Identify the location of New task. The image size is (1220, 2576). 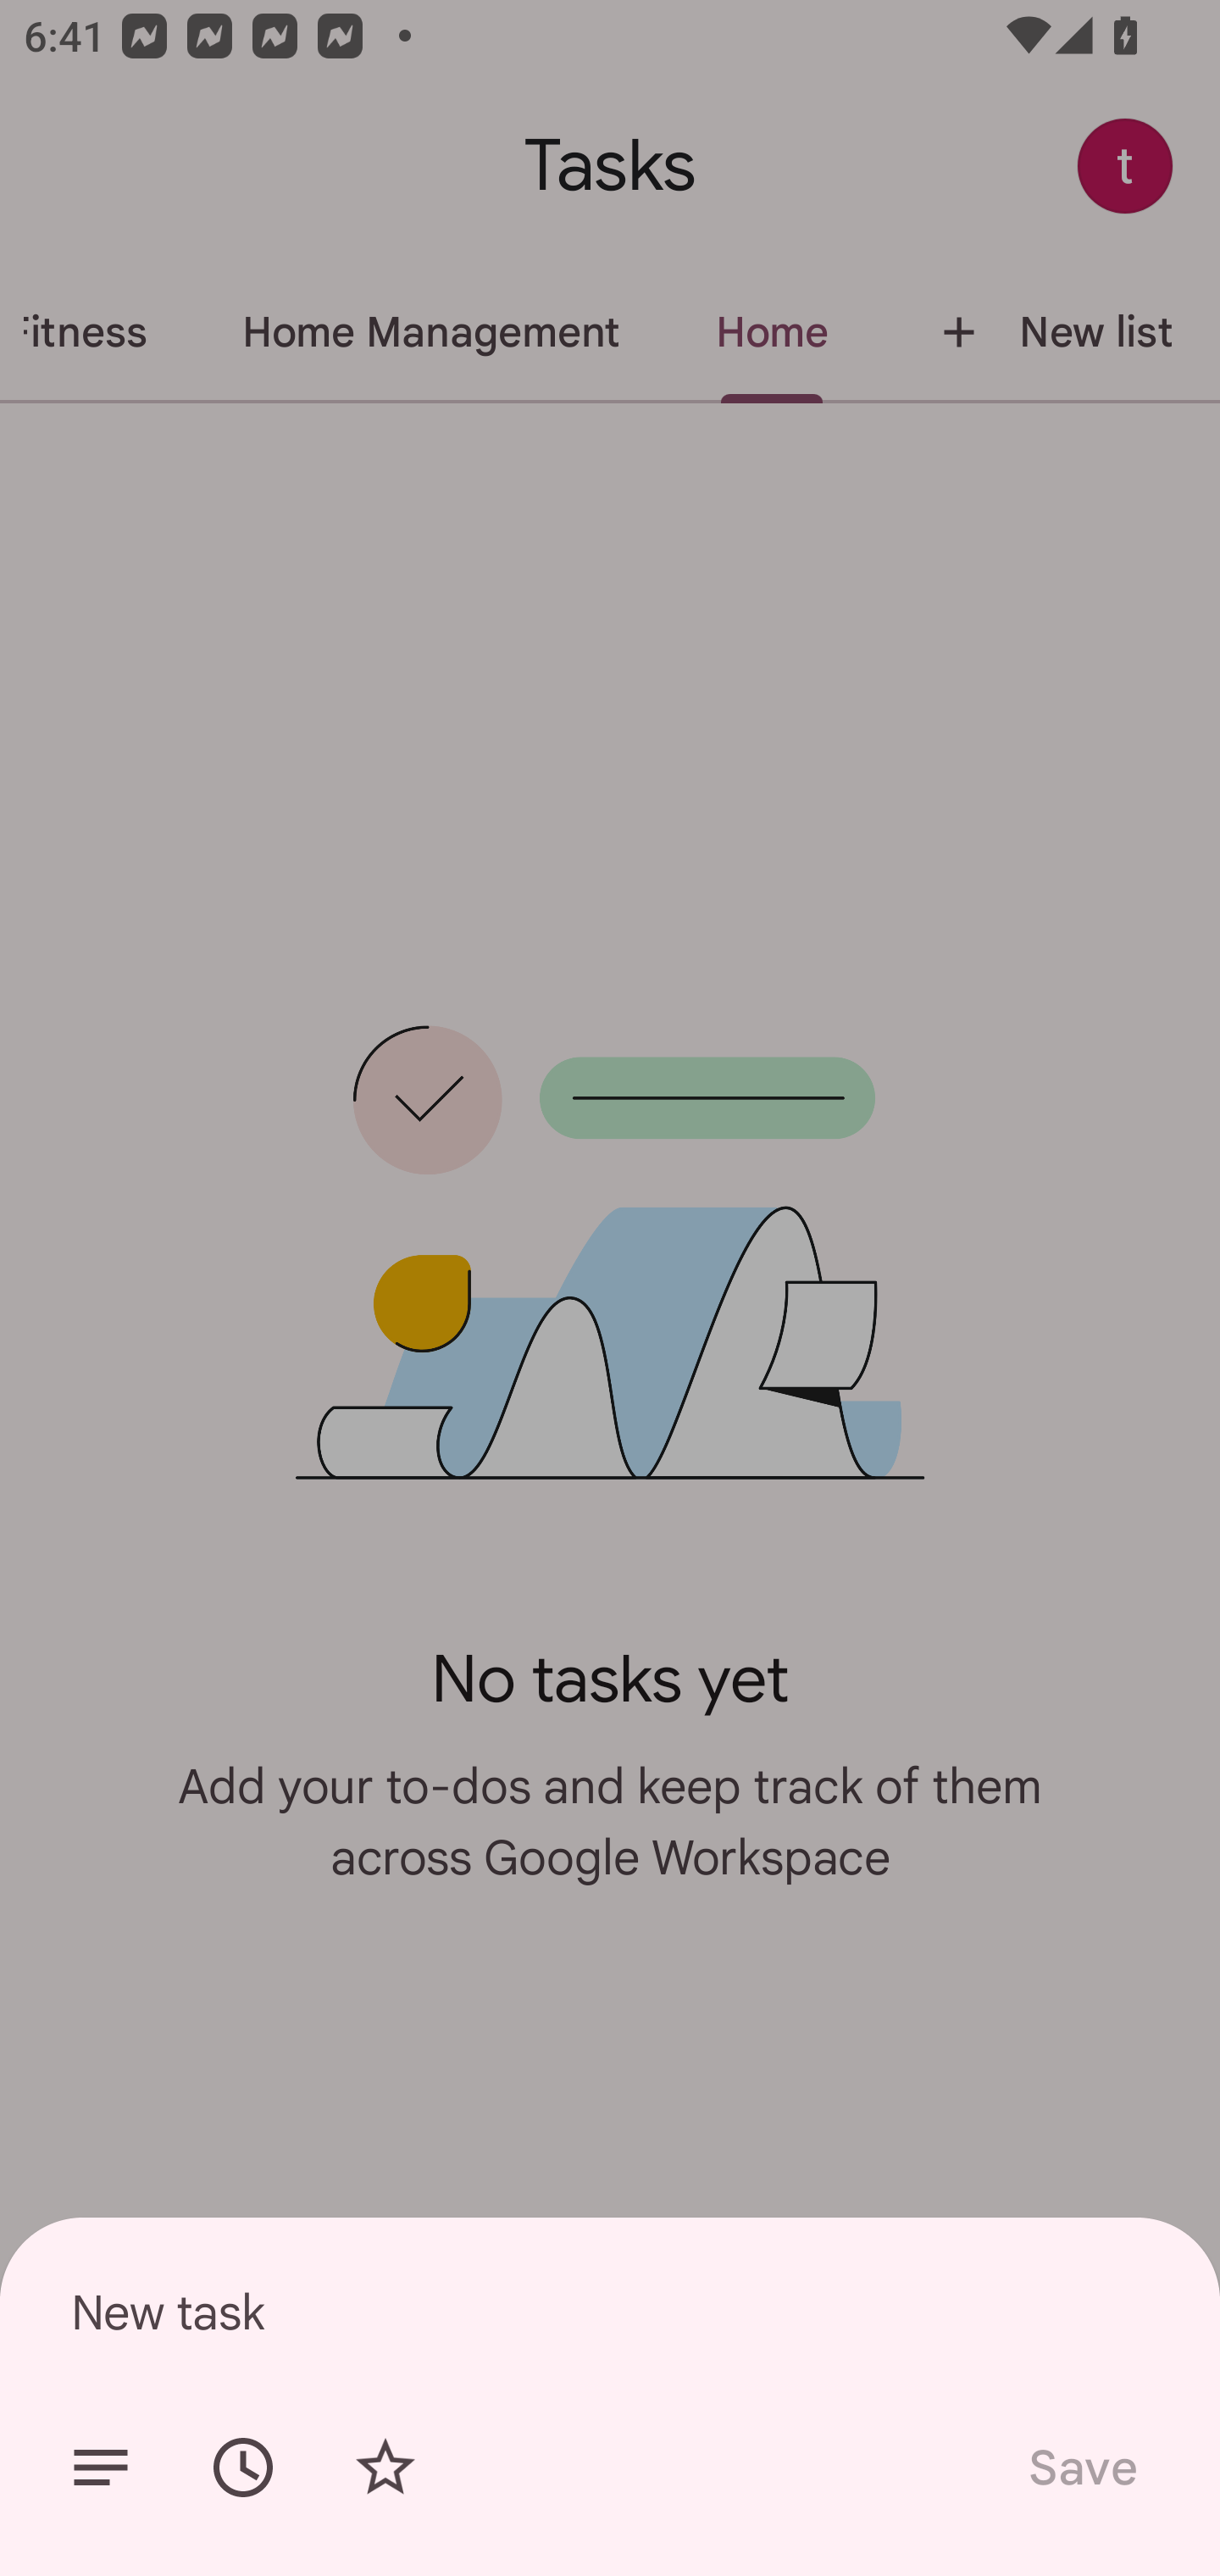
(610, 2312).